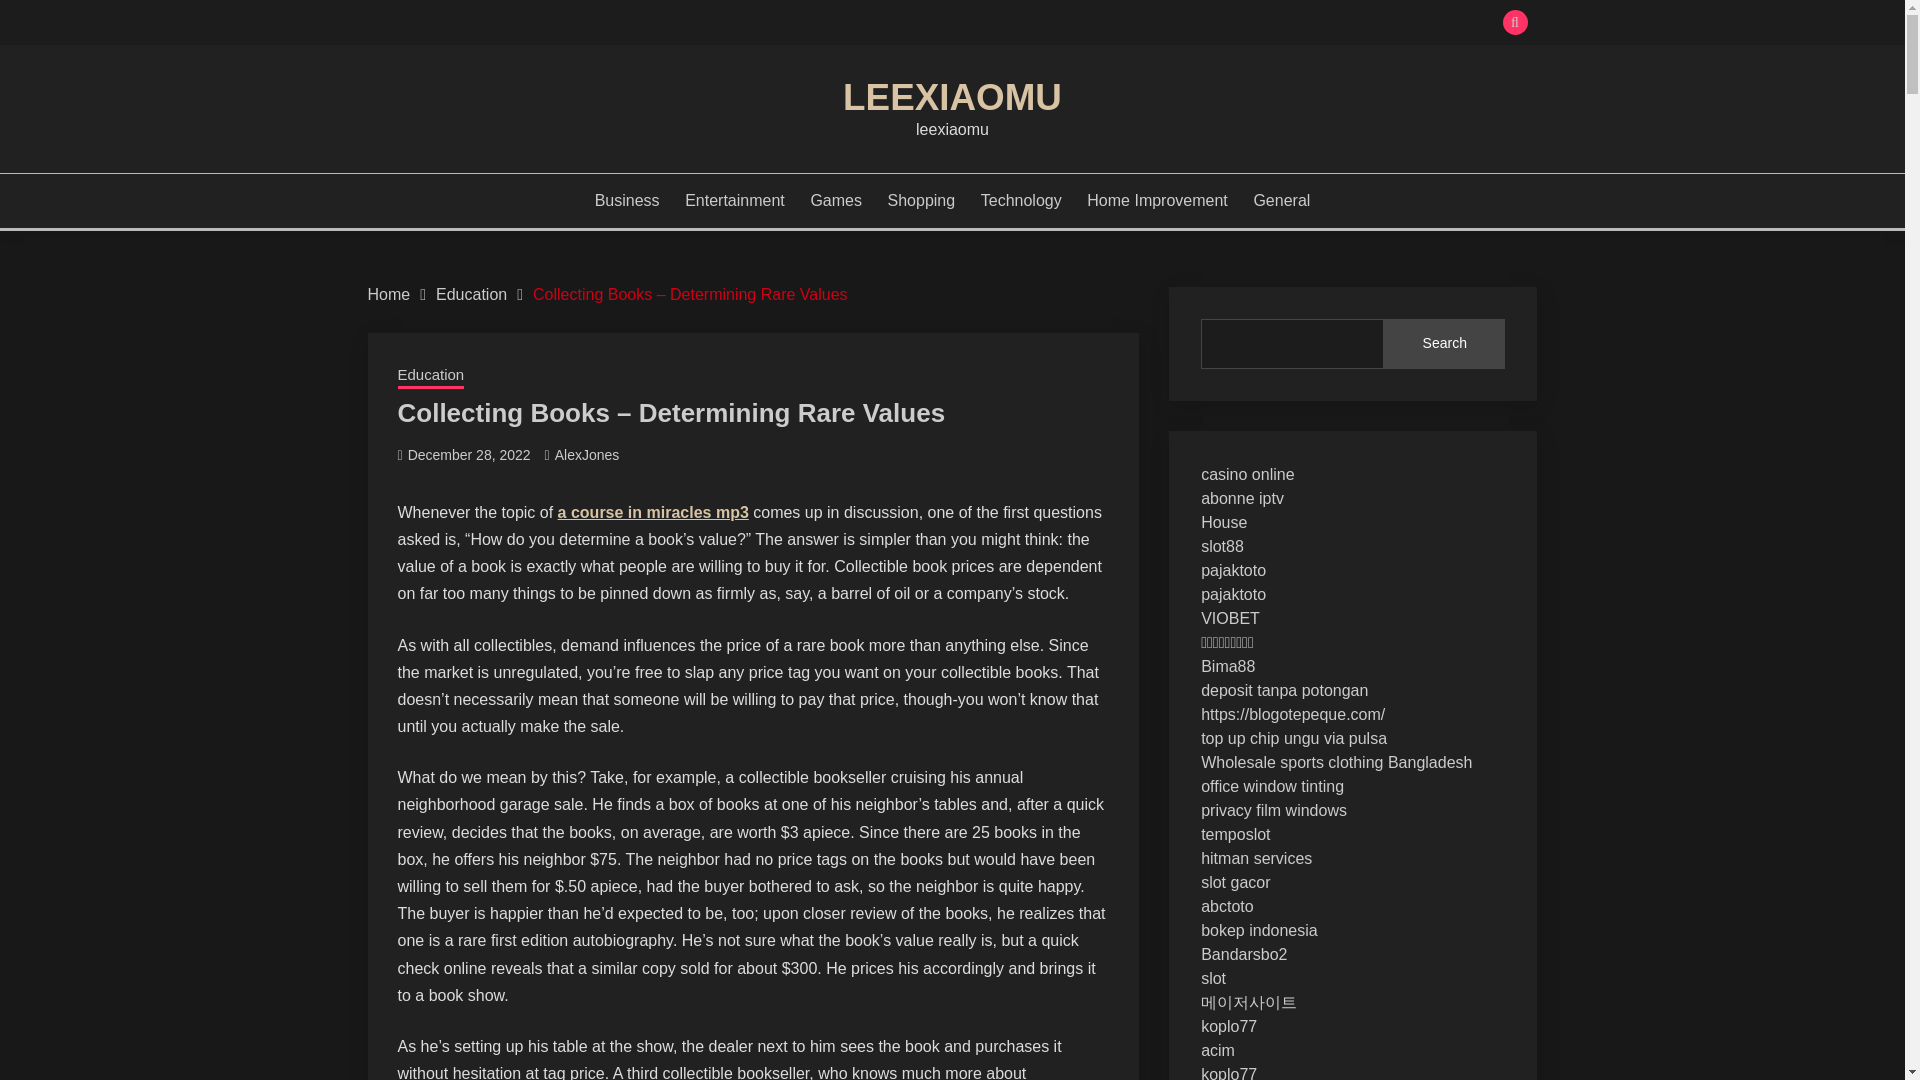 The image size is (1920, 1080). What do you see at coordinates (470, 294) in the screenshot?
I see `Education` at bounding box center [470, 294].